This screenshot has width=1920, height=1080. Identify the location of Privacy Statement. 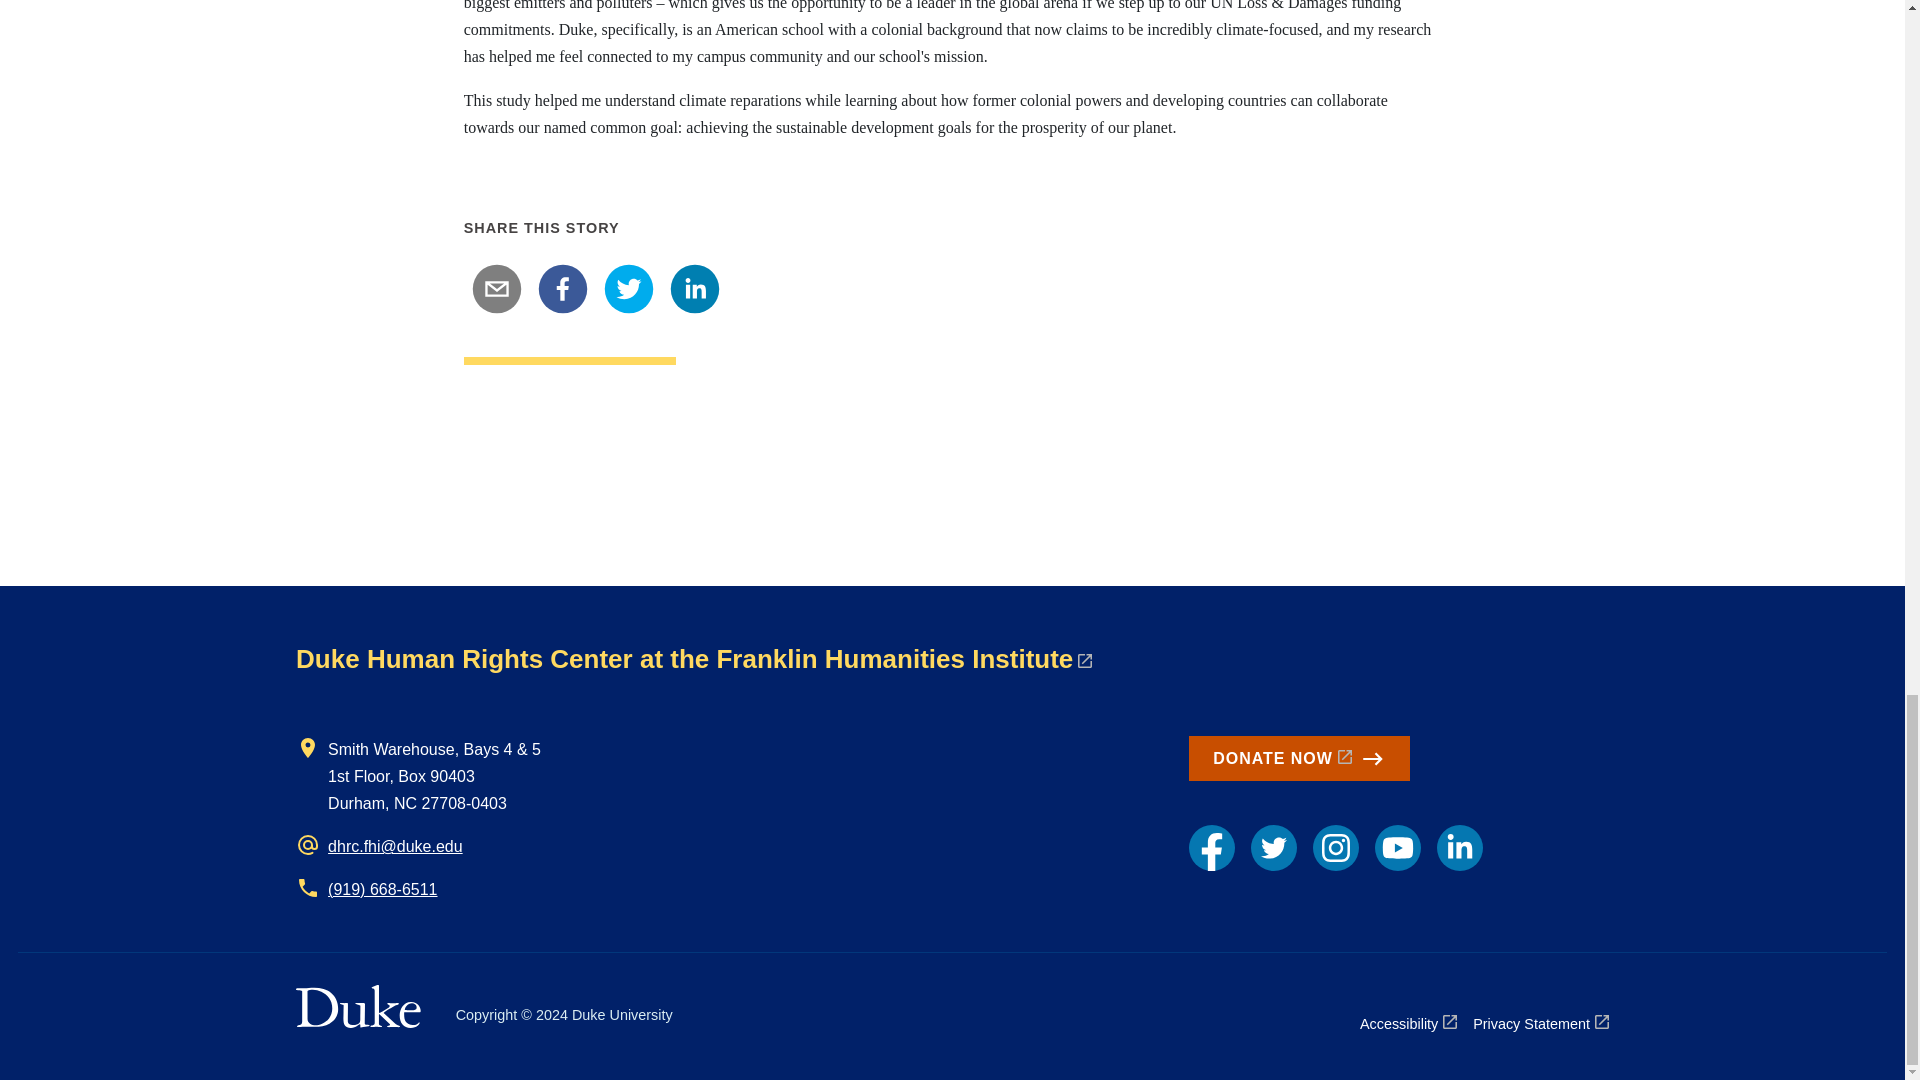
(1540, 1023).